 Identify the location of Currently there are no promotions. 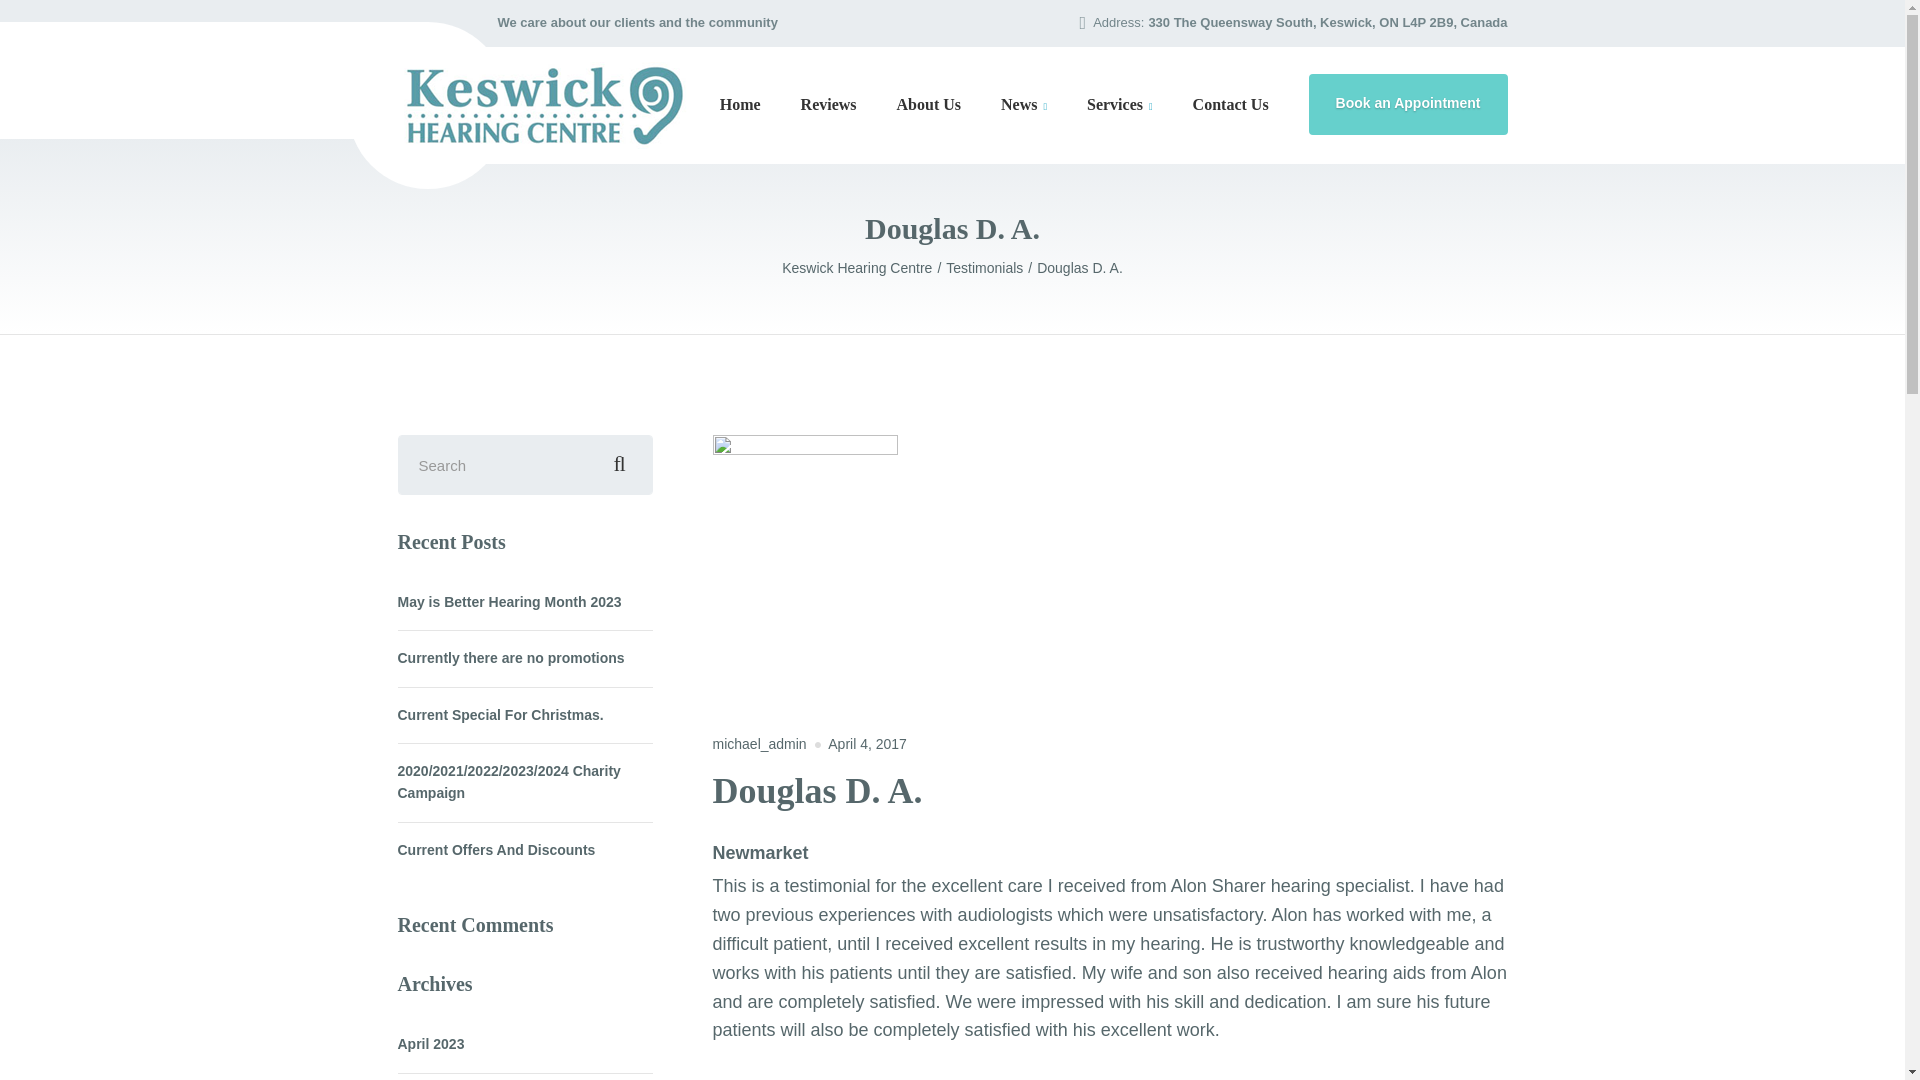
(511, 657).